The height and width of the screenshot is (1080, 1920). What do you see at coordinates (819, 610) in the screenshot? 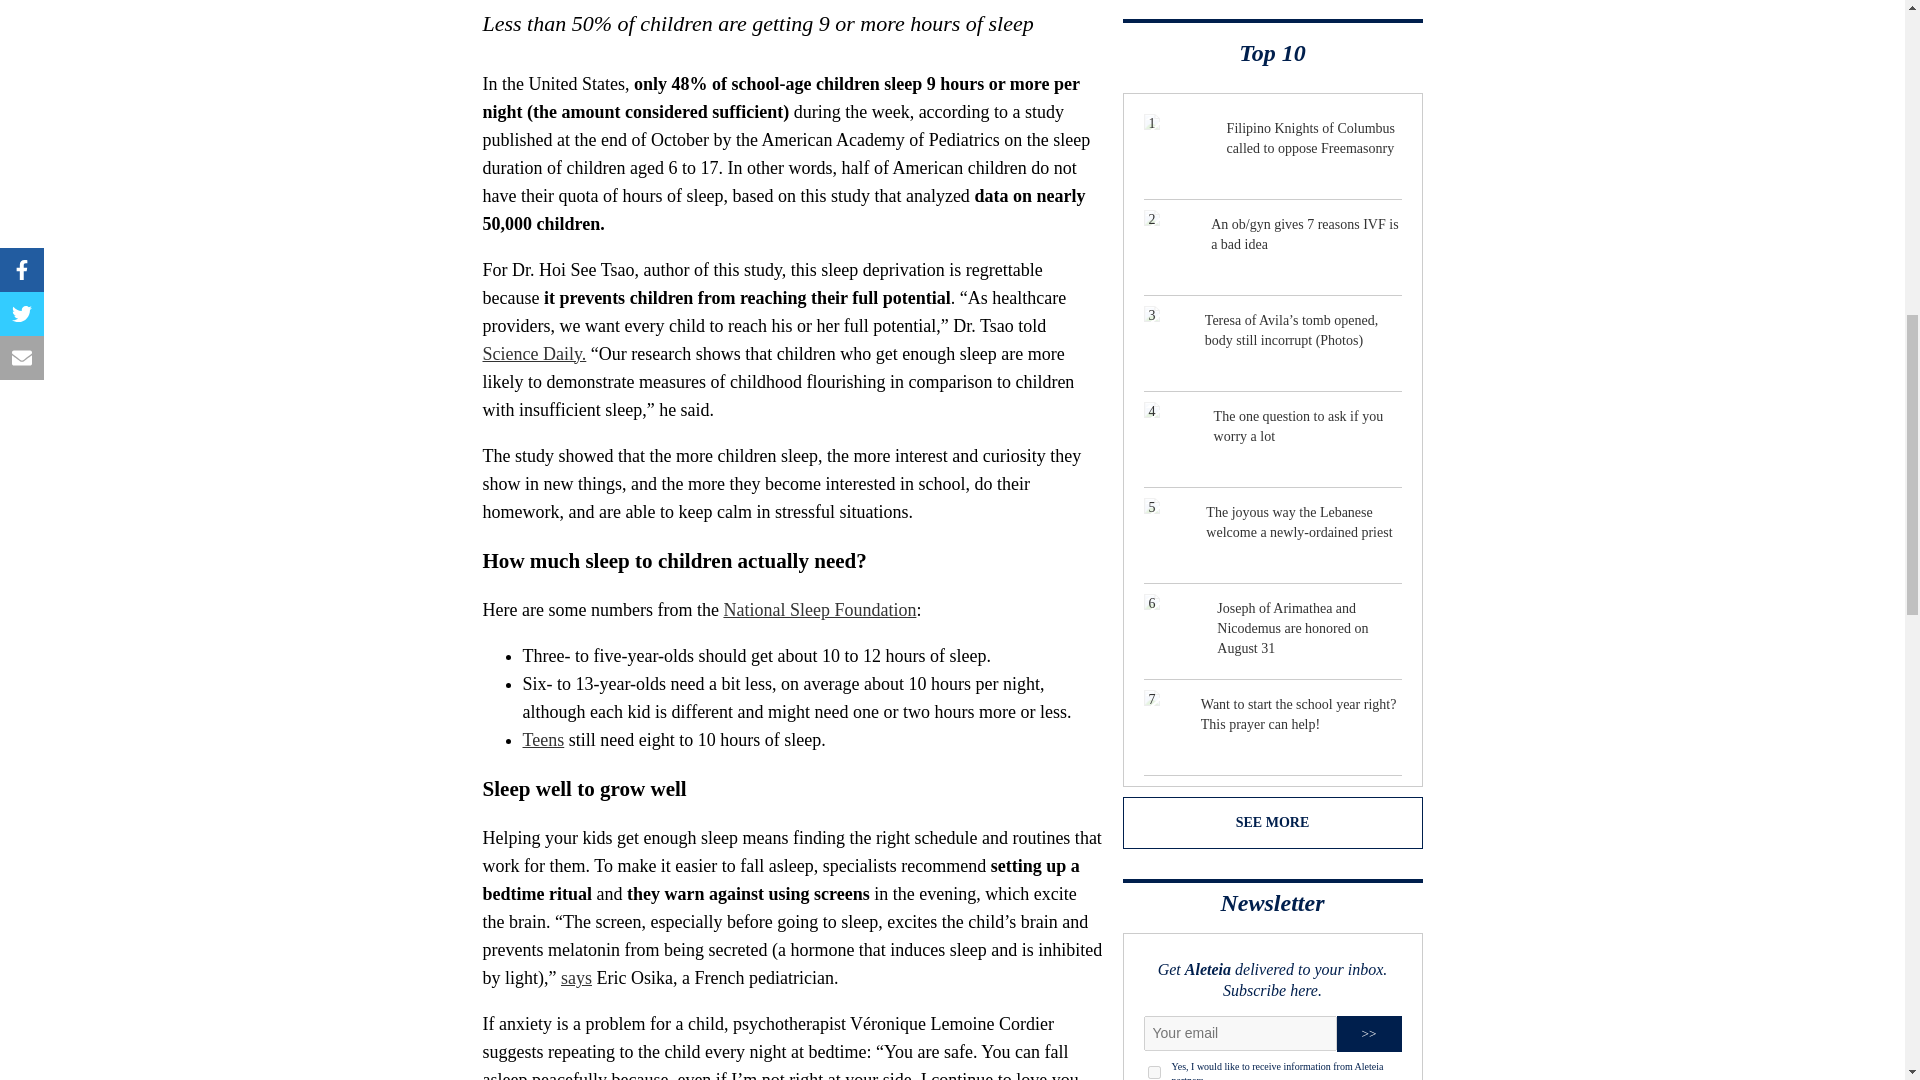
I see `National Sleep Foundation` at bounding box center [819, 610].